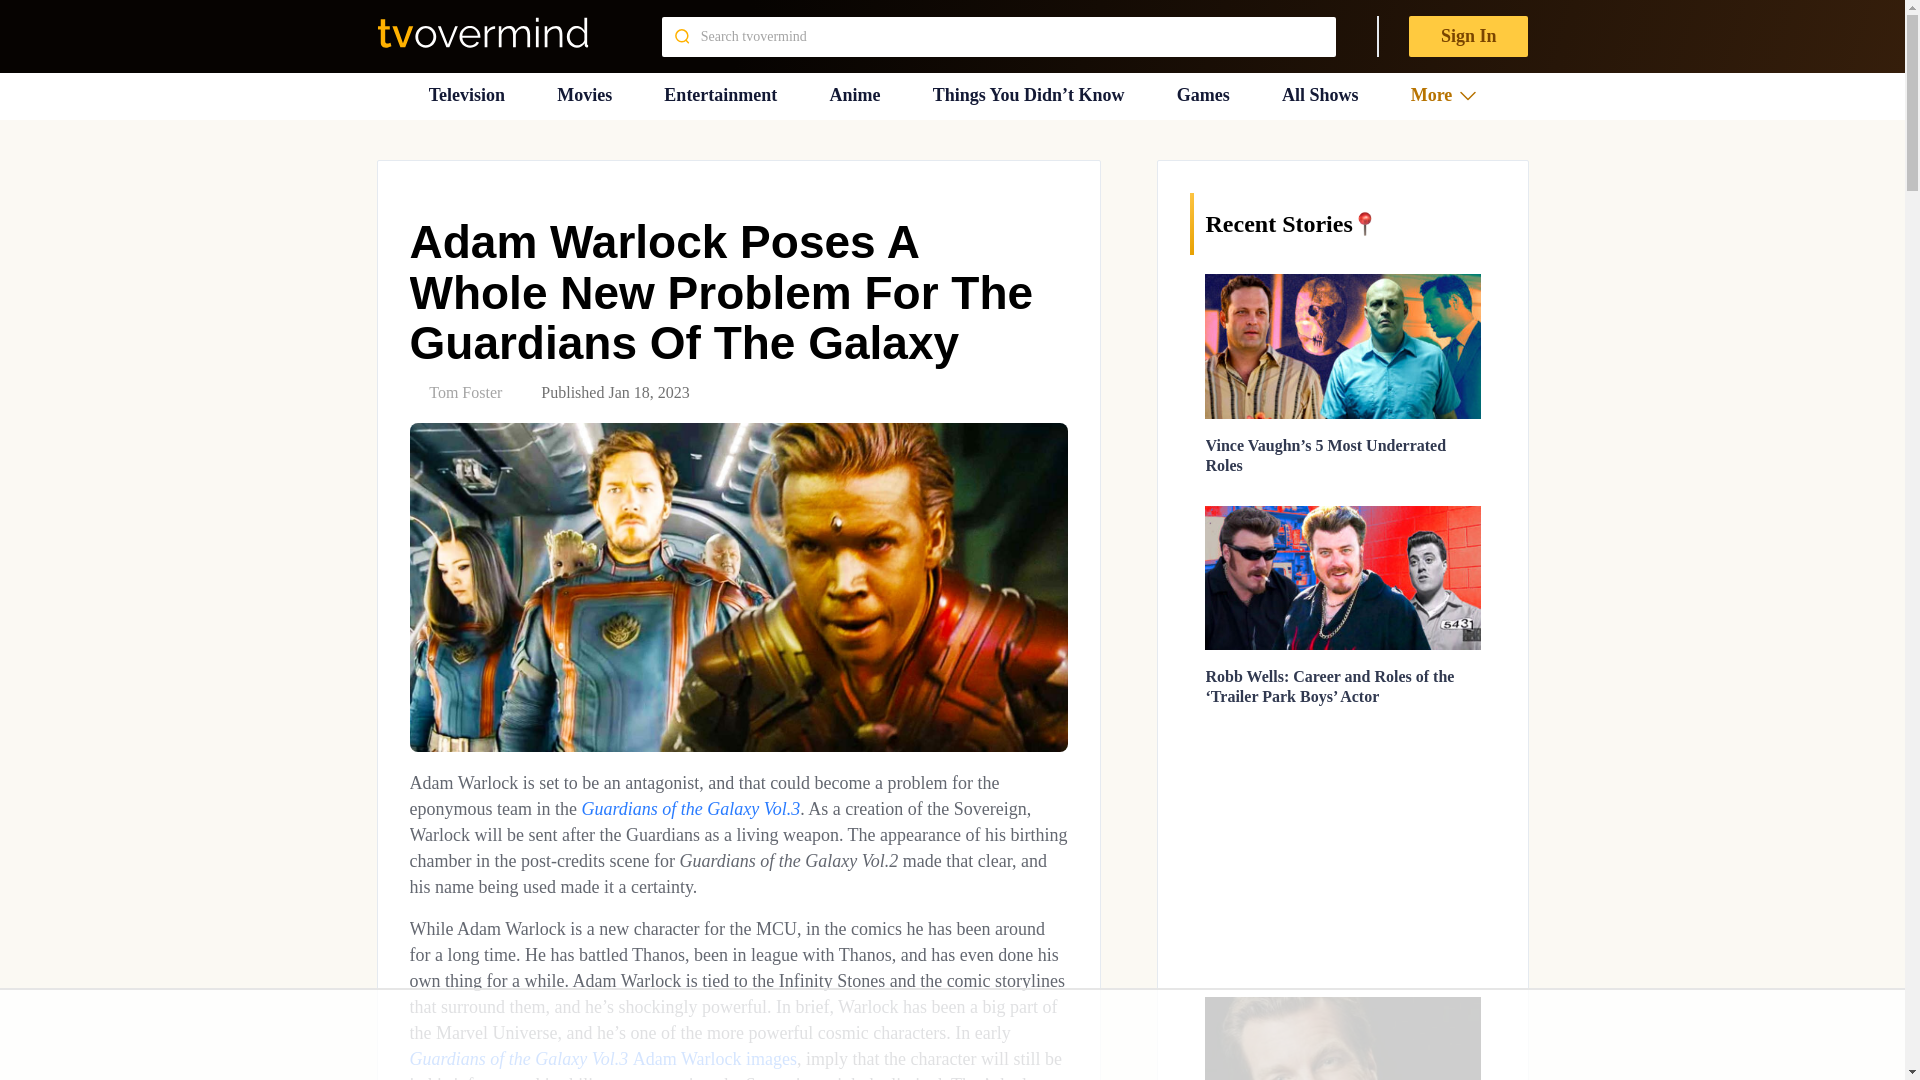 The image size is (1920, 1080). What do you see at coordinates (1468, 36) in the screenshot?
I see `Sign In` at bounding box center [1468, 36].